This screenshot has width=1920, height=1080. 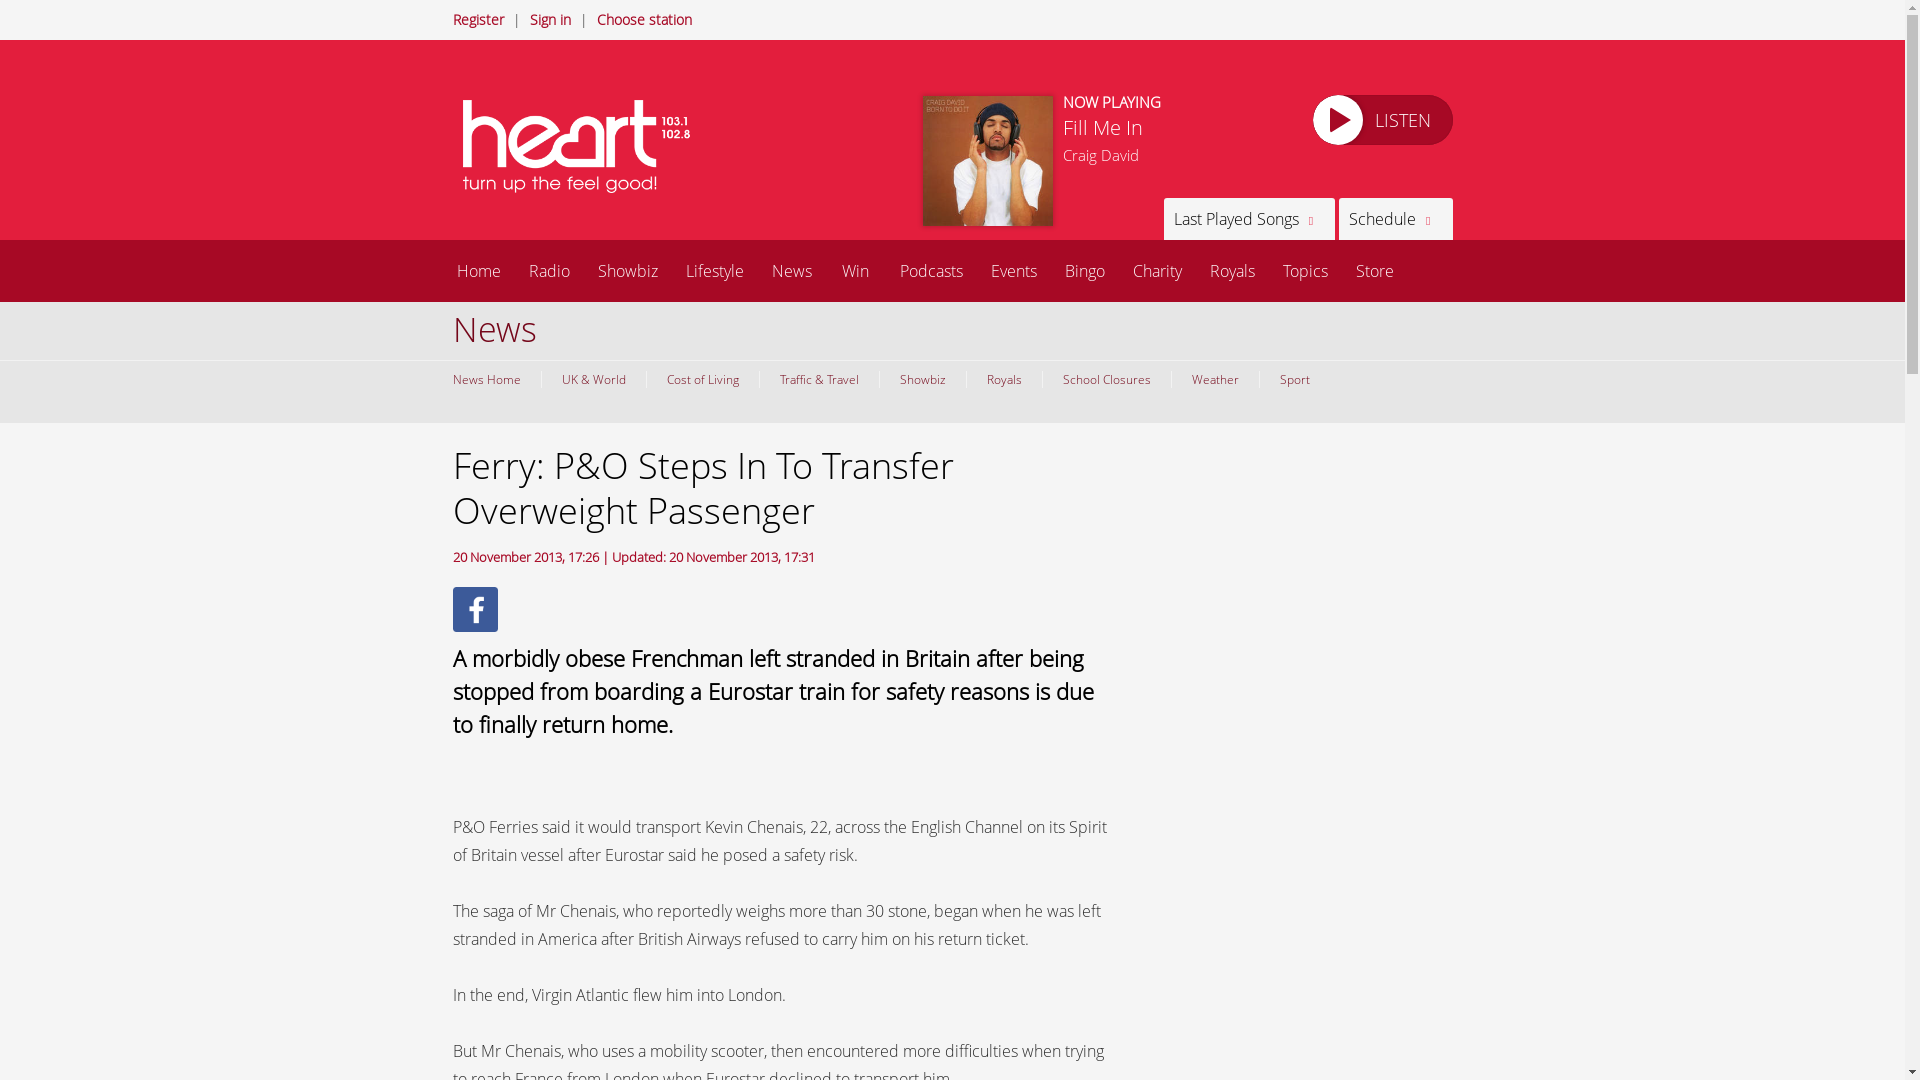 What do you see at coordinates (1248, 218) in the screenshot?
I see `Last Played Songs` at bounding box center [1248, 218].